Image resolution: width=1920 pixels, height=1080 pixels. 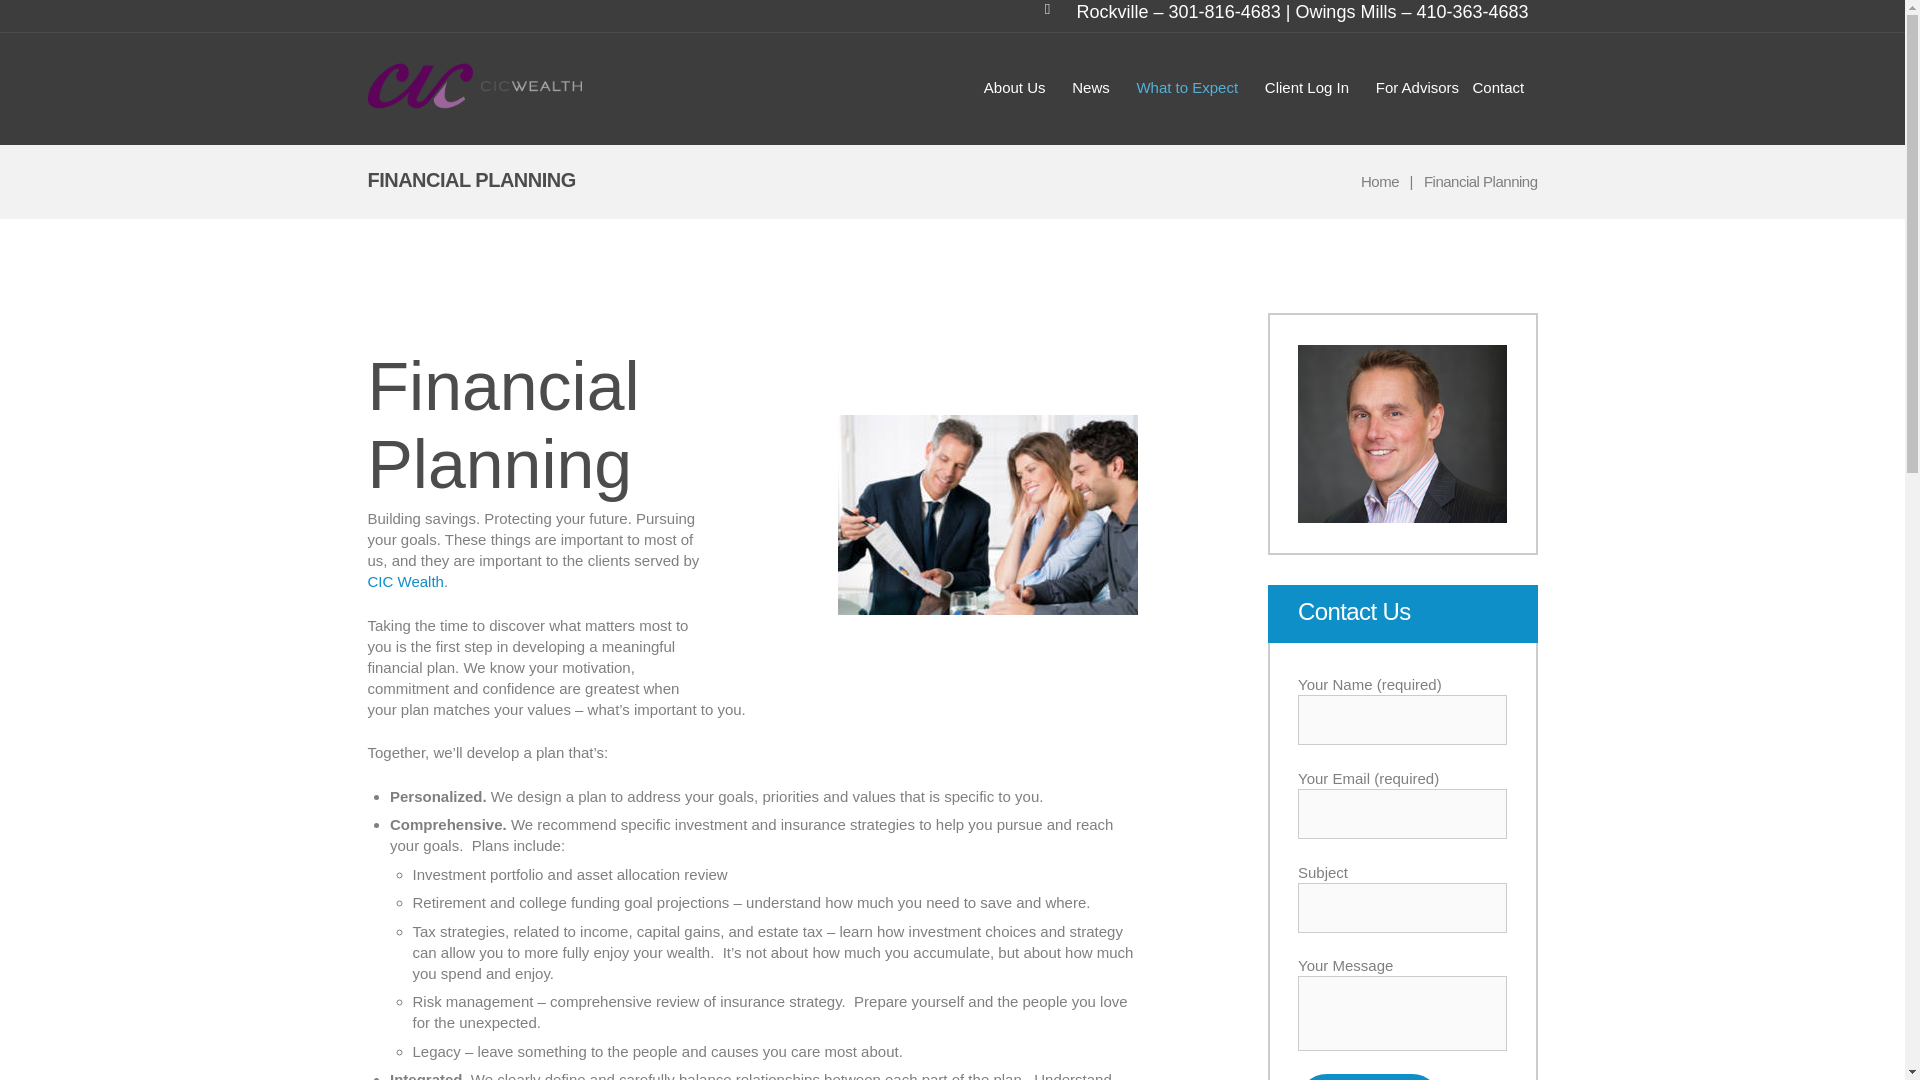 What do you see at coordinates (1187, 87) in the screenshot?
I see `What to Expect` at bounding box center [1187, 87].